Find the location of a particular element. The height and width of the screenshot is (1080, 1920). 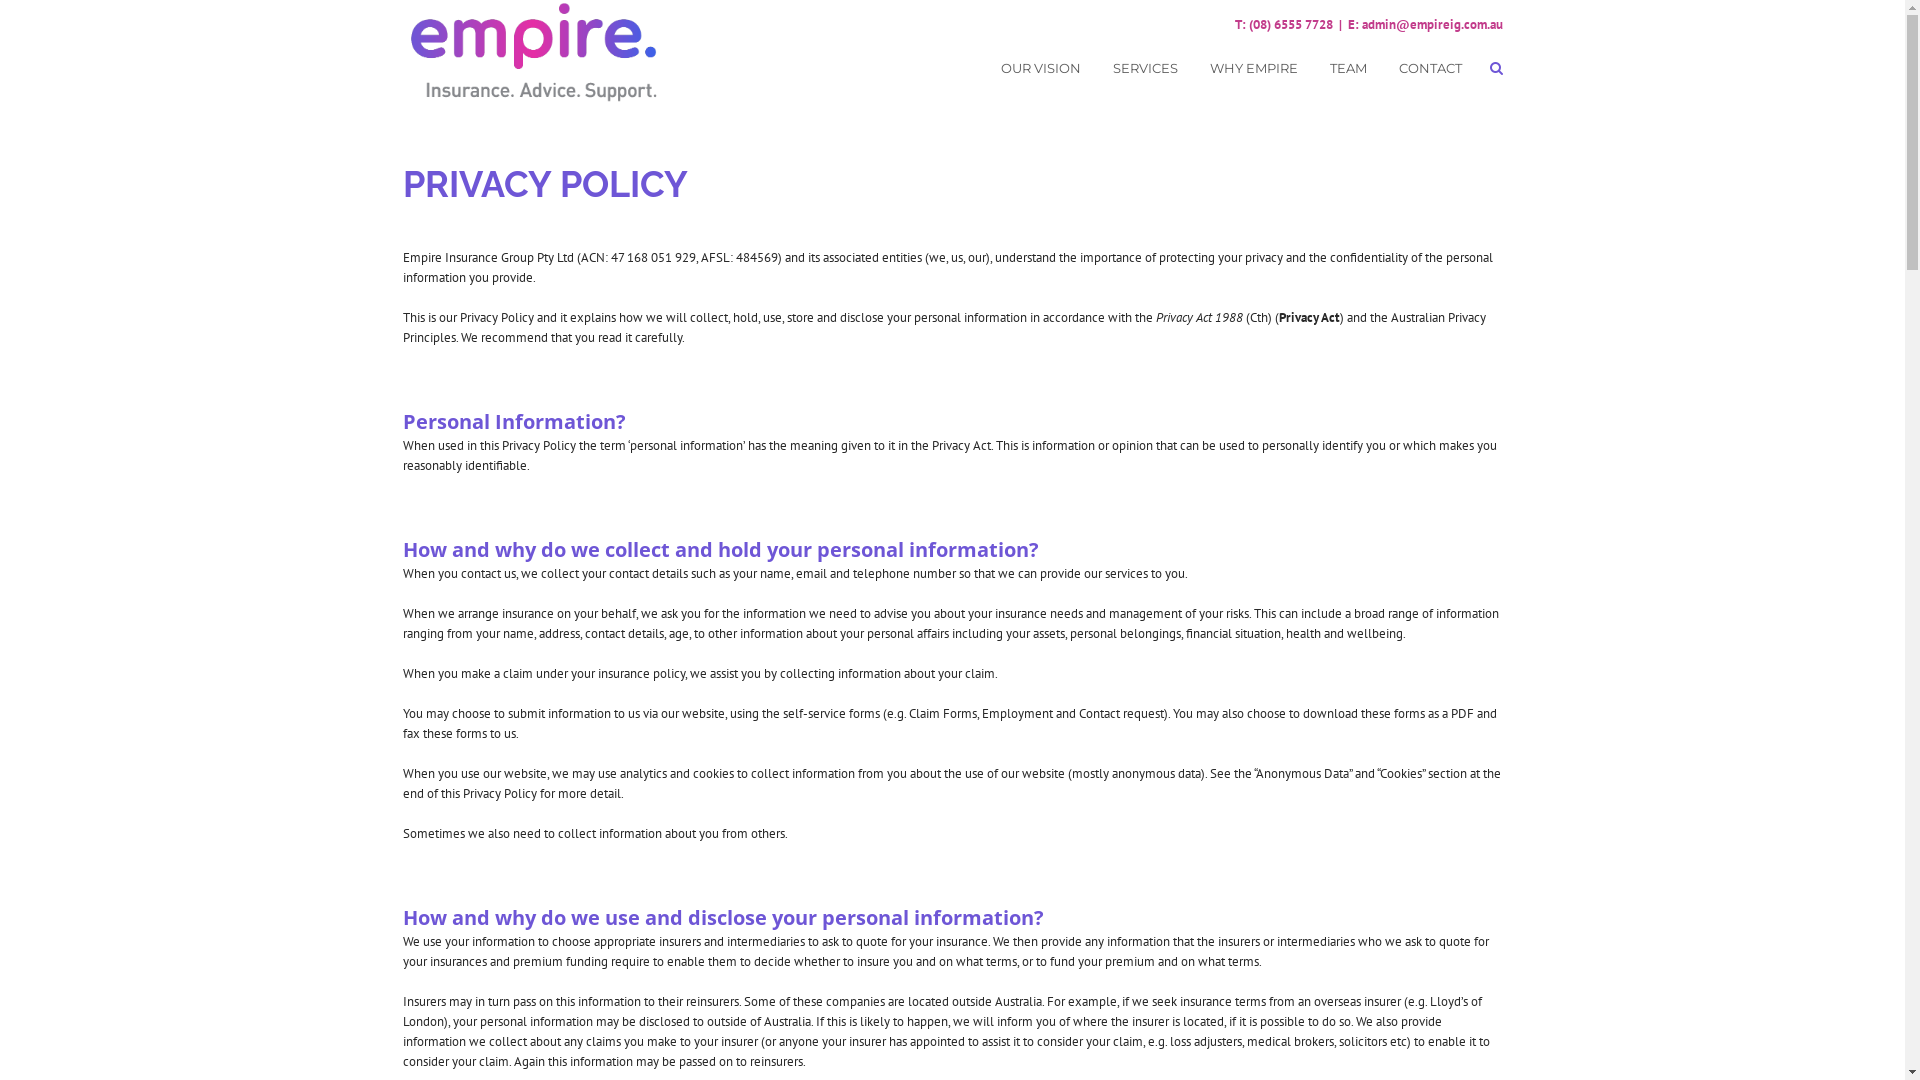

TEAM is located at coordinates (1348, 69).